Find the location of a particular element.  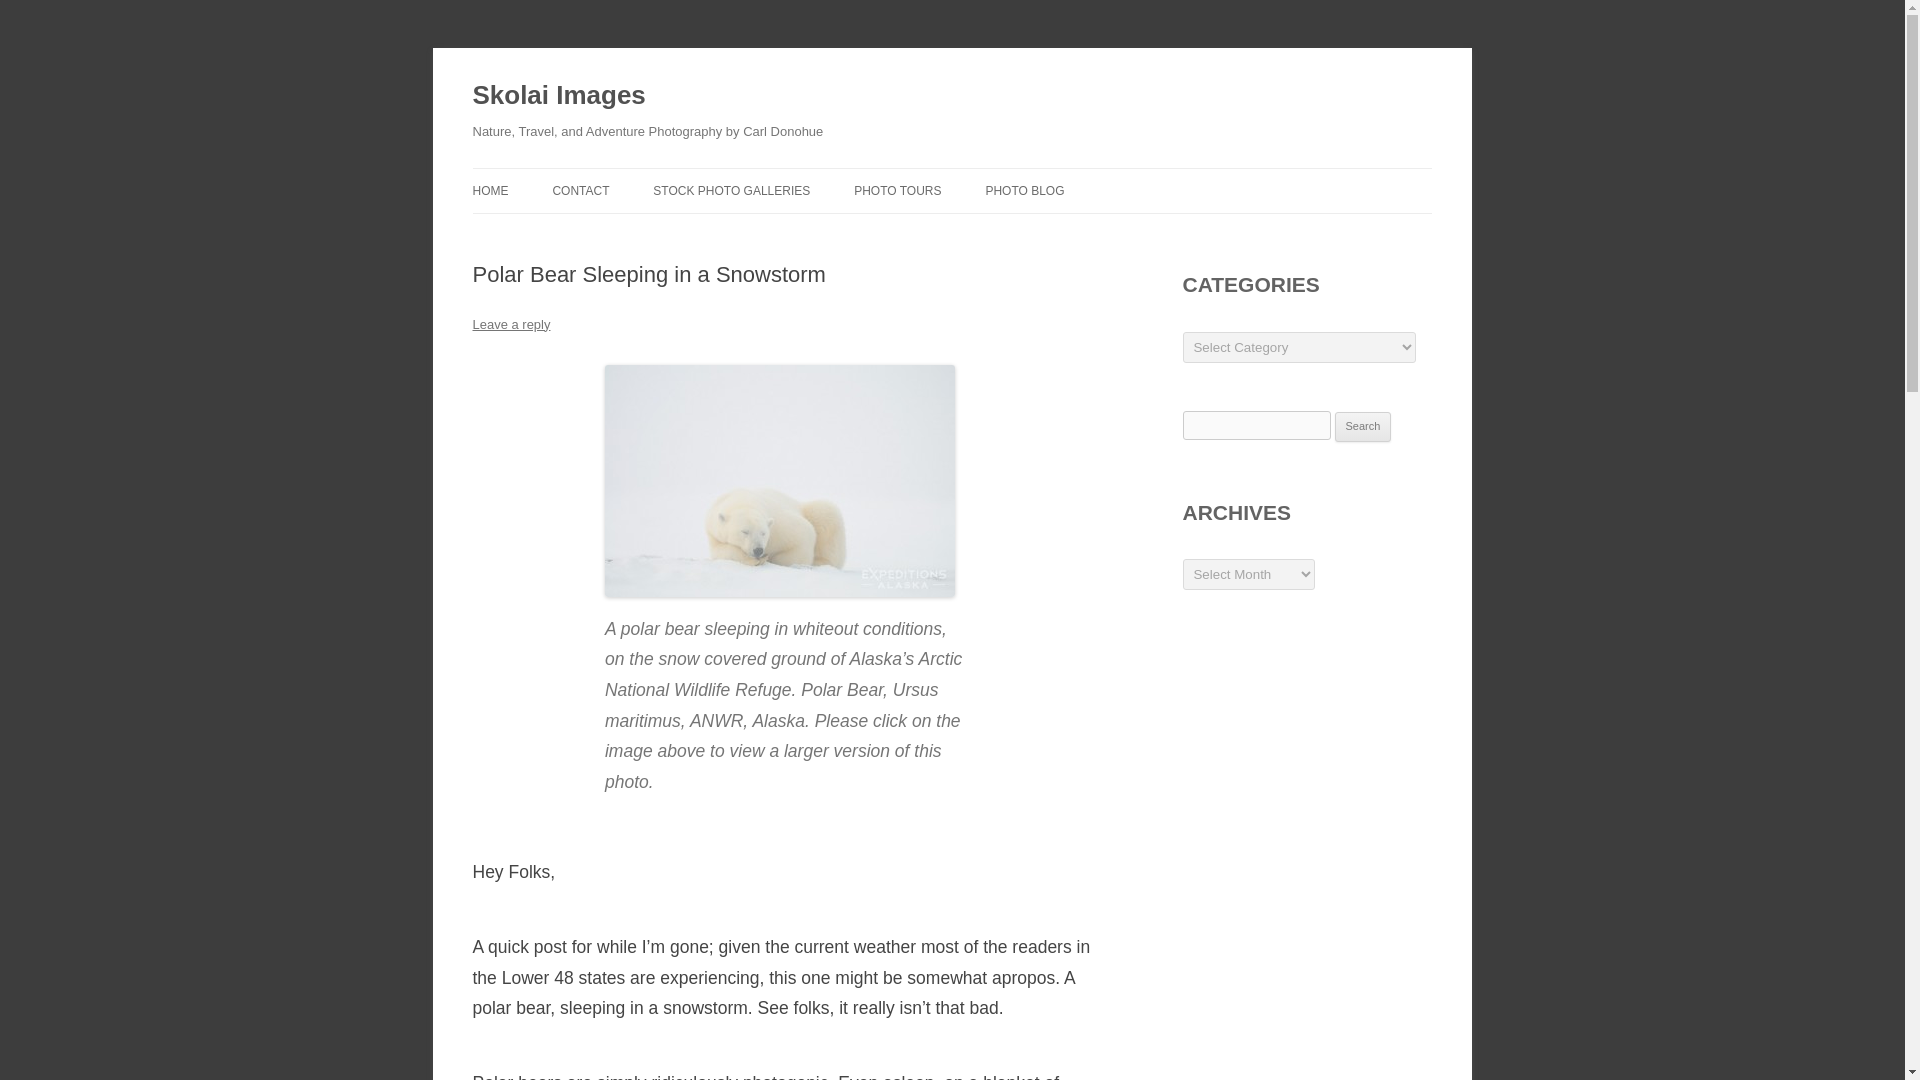

STOCK PHOTO GALLERIES is located at coordinates (731, 190).